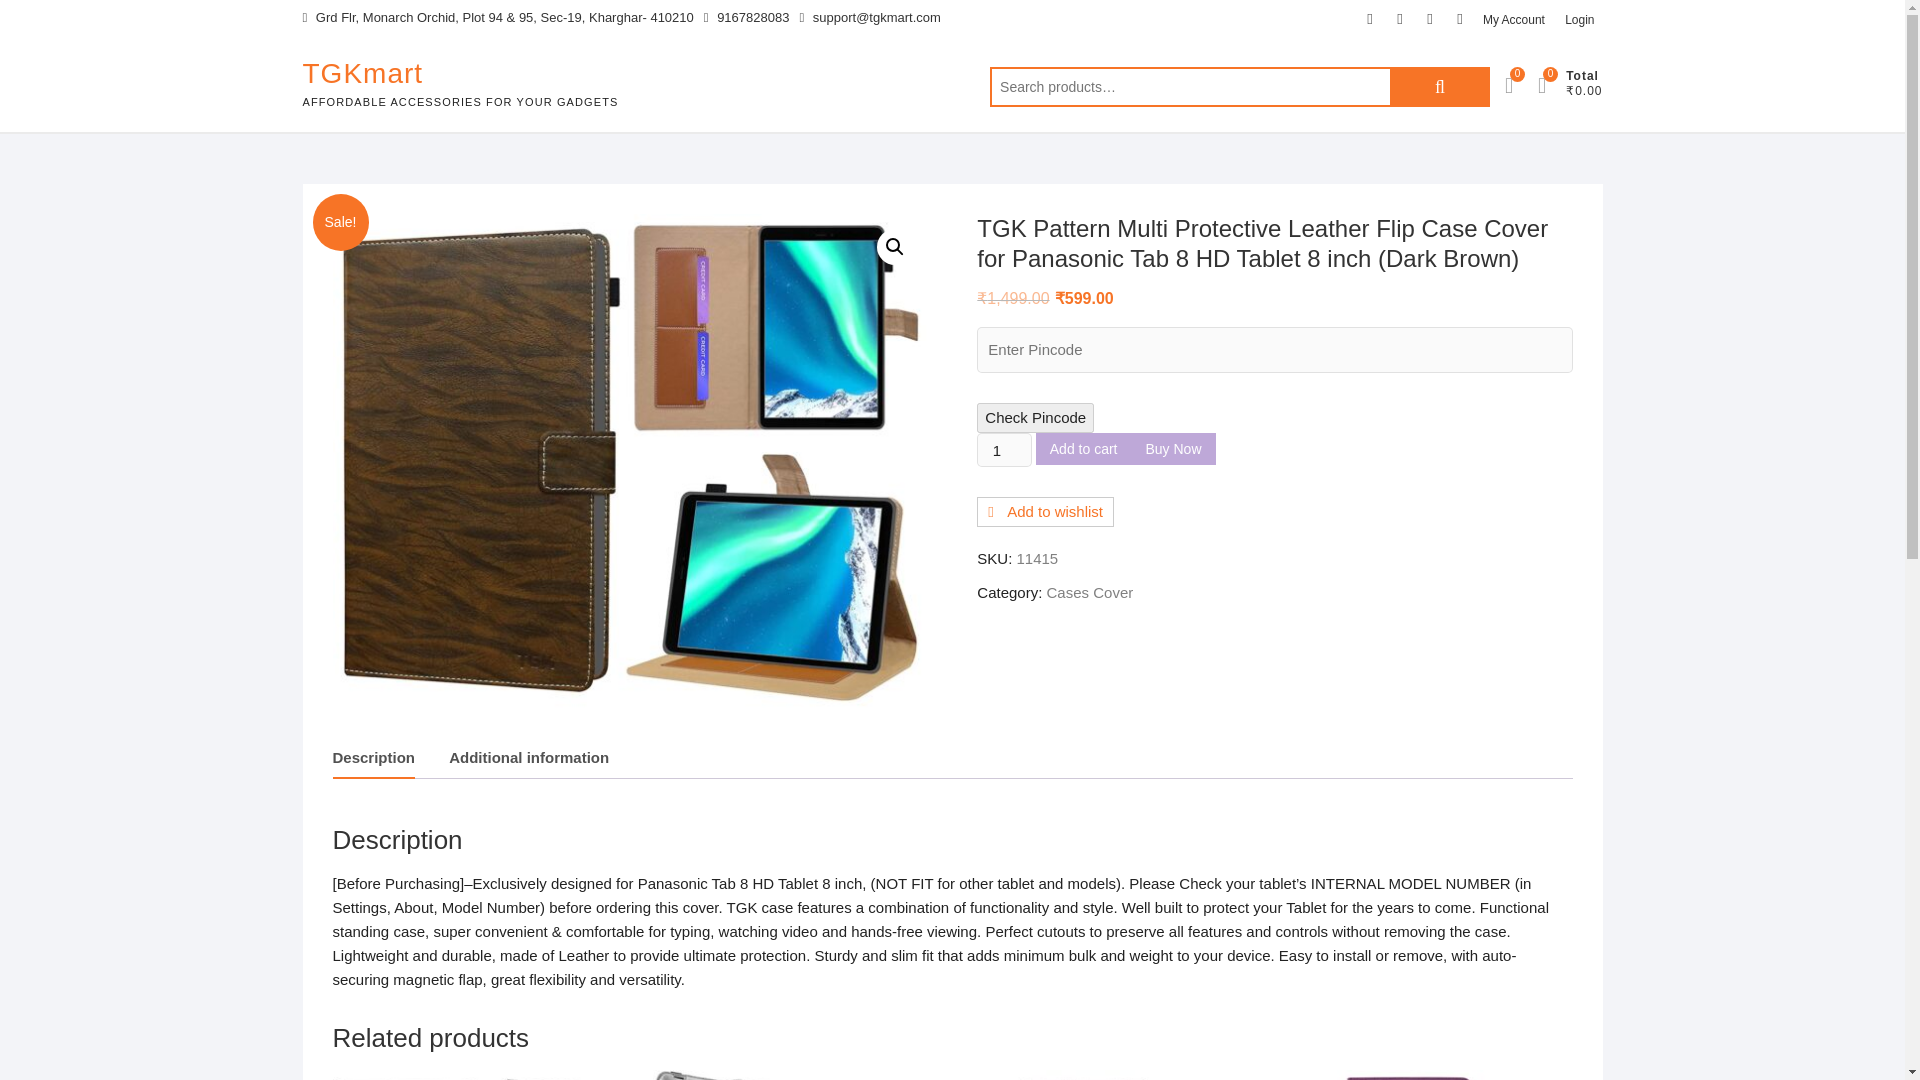 This screenshot has width=1920, height=1080. I want to click on facebook, so click(1370, 19).